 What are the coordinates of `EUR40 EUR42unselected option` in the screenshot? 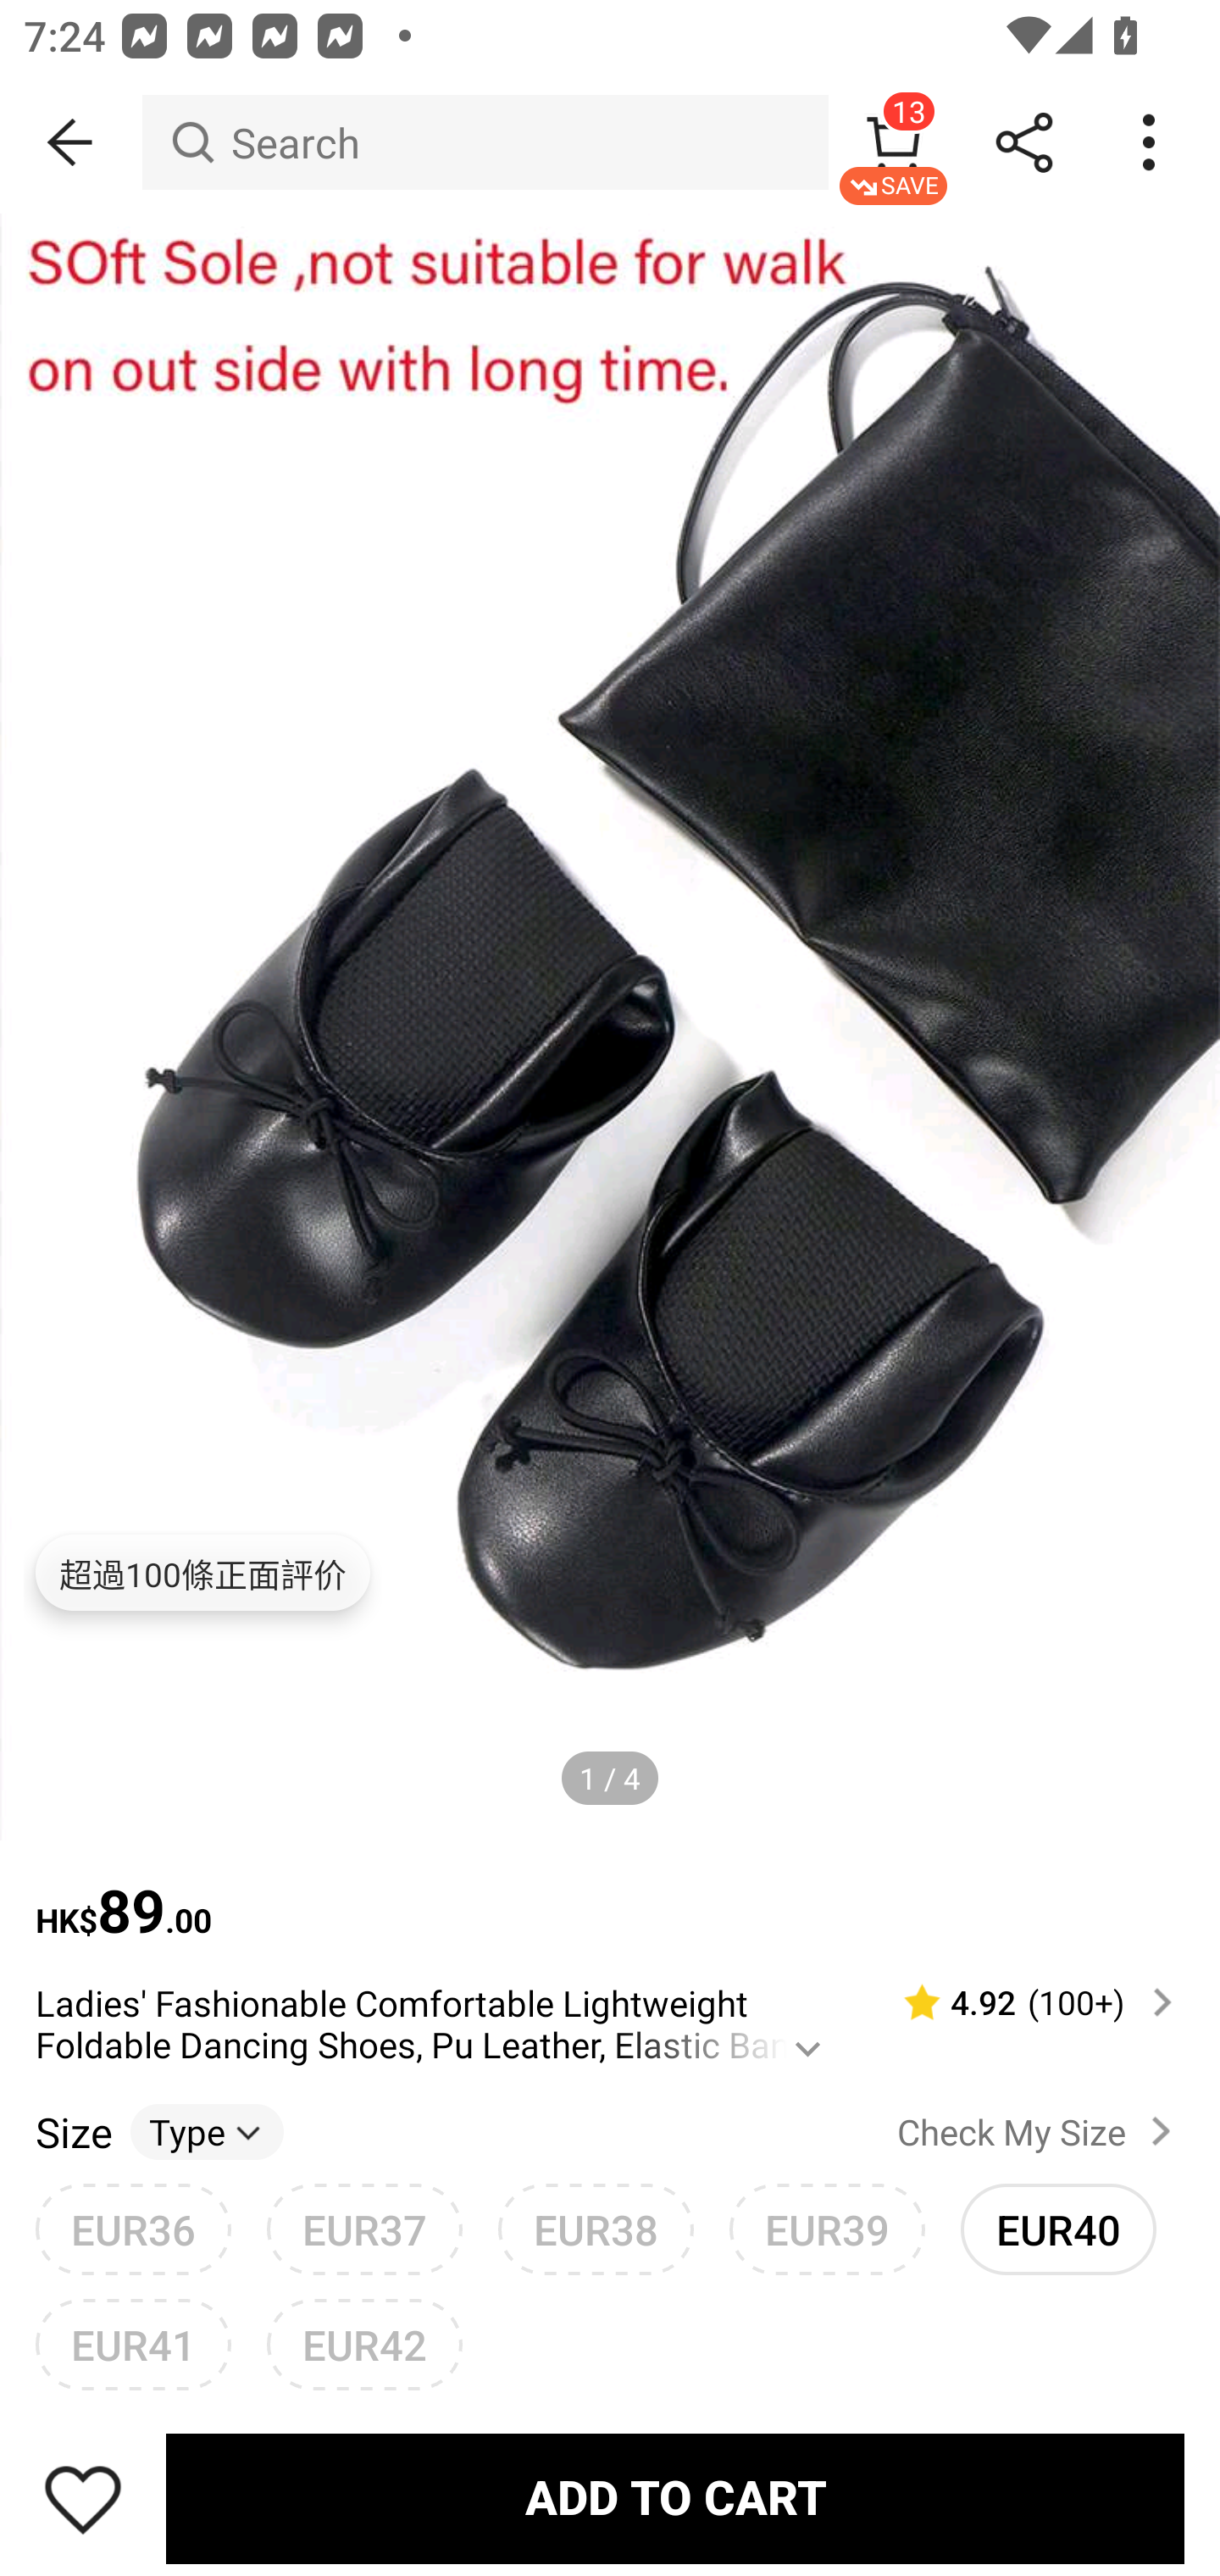 It's located at (1059, 2229).